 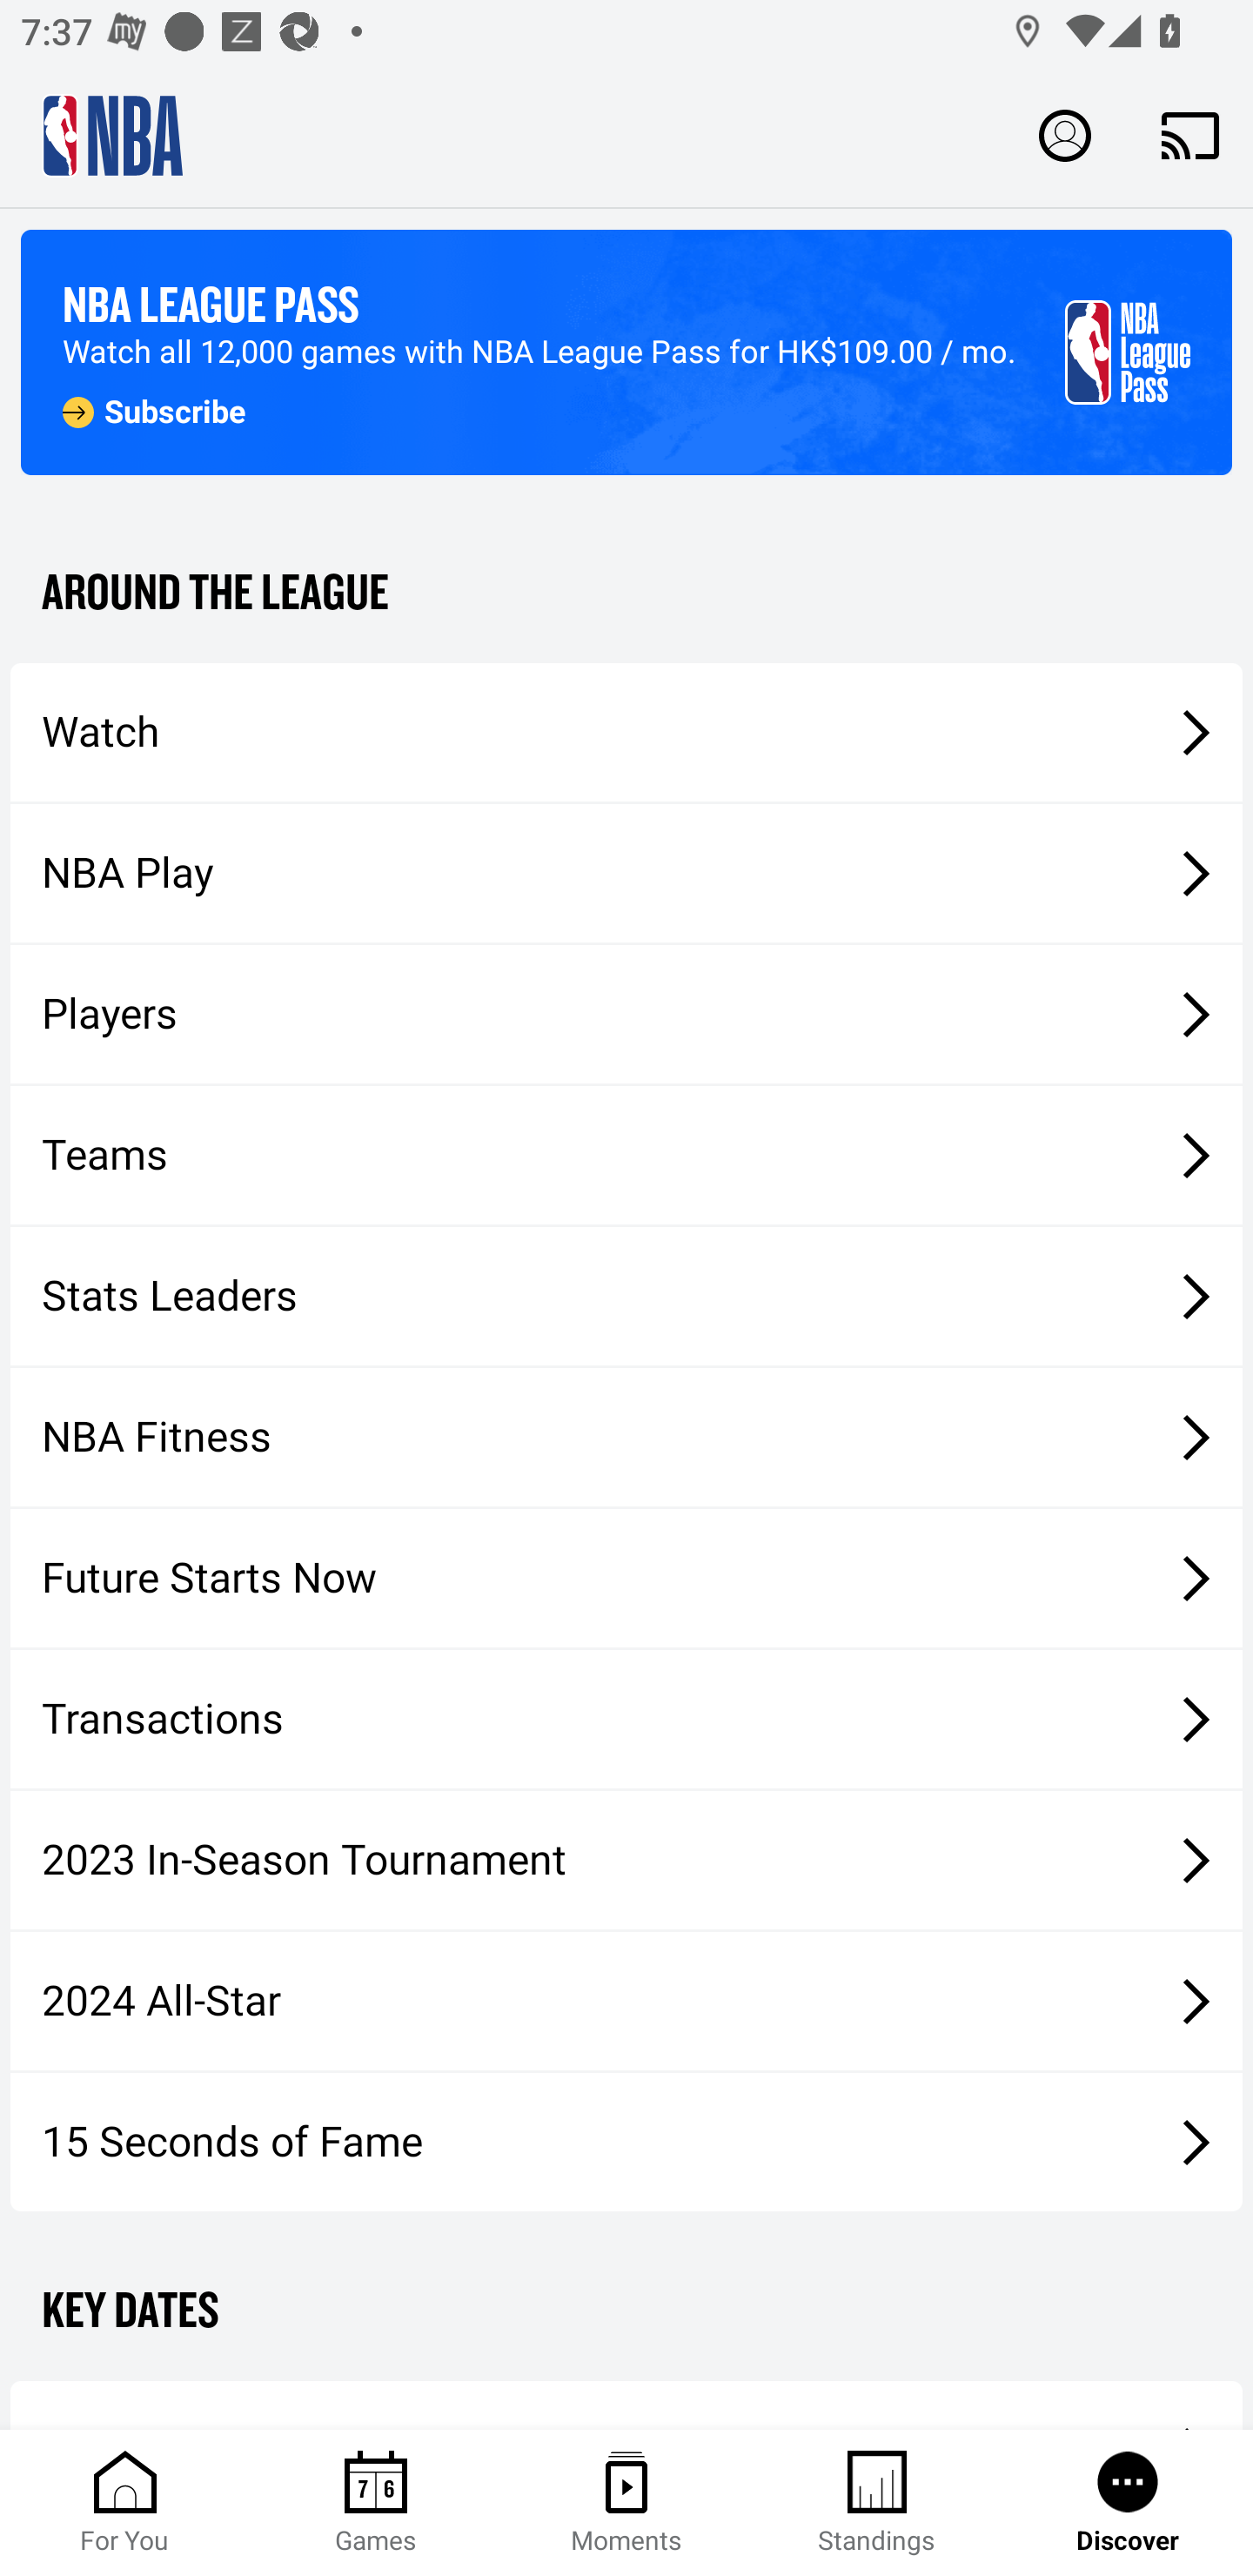 What do you see at coordinates (626, 1860) in the screenshot?
I see `2023 In-Season Tournament` at bounding box center [626, 1860].